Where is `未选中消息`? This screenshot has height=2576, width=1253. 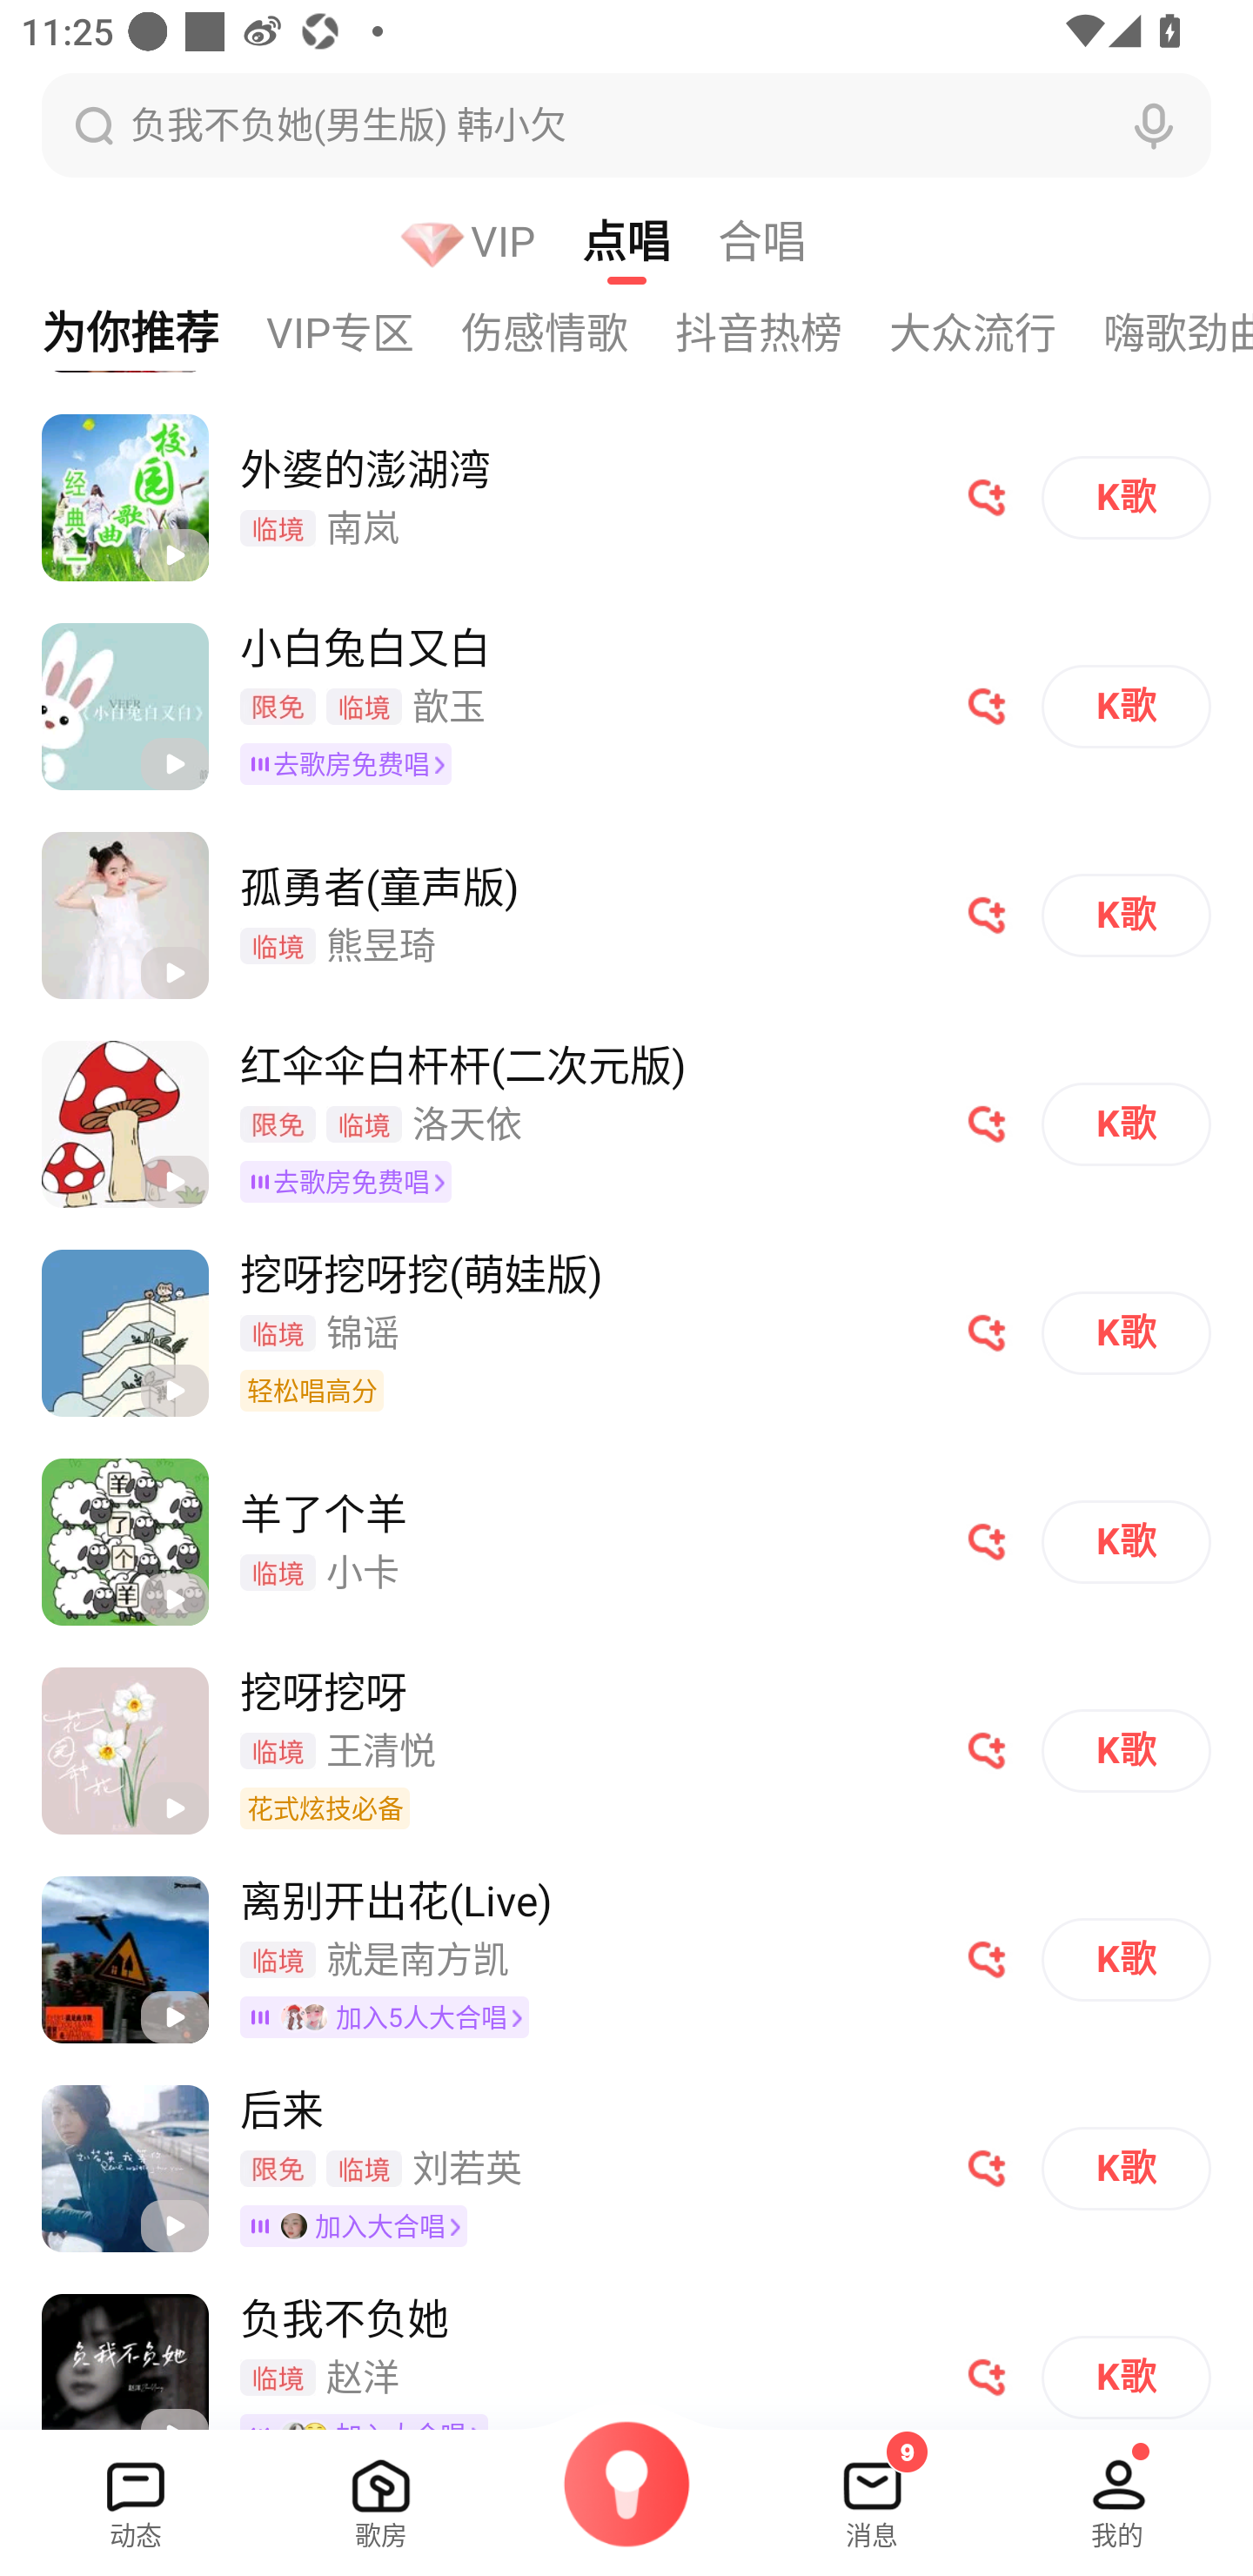
未选中消息 is located at coordinates (872, 2492).